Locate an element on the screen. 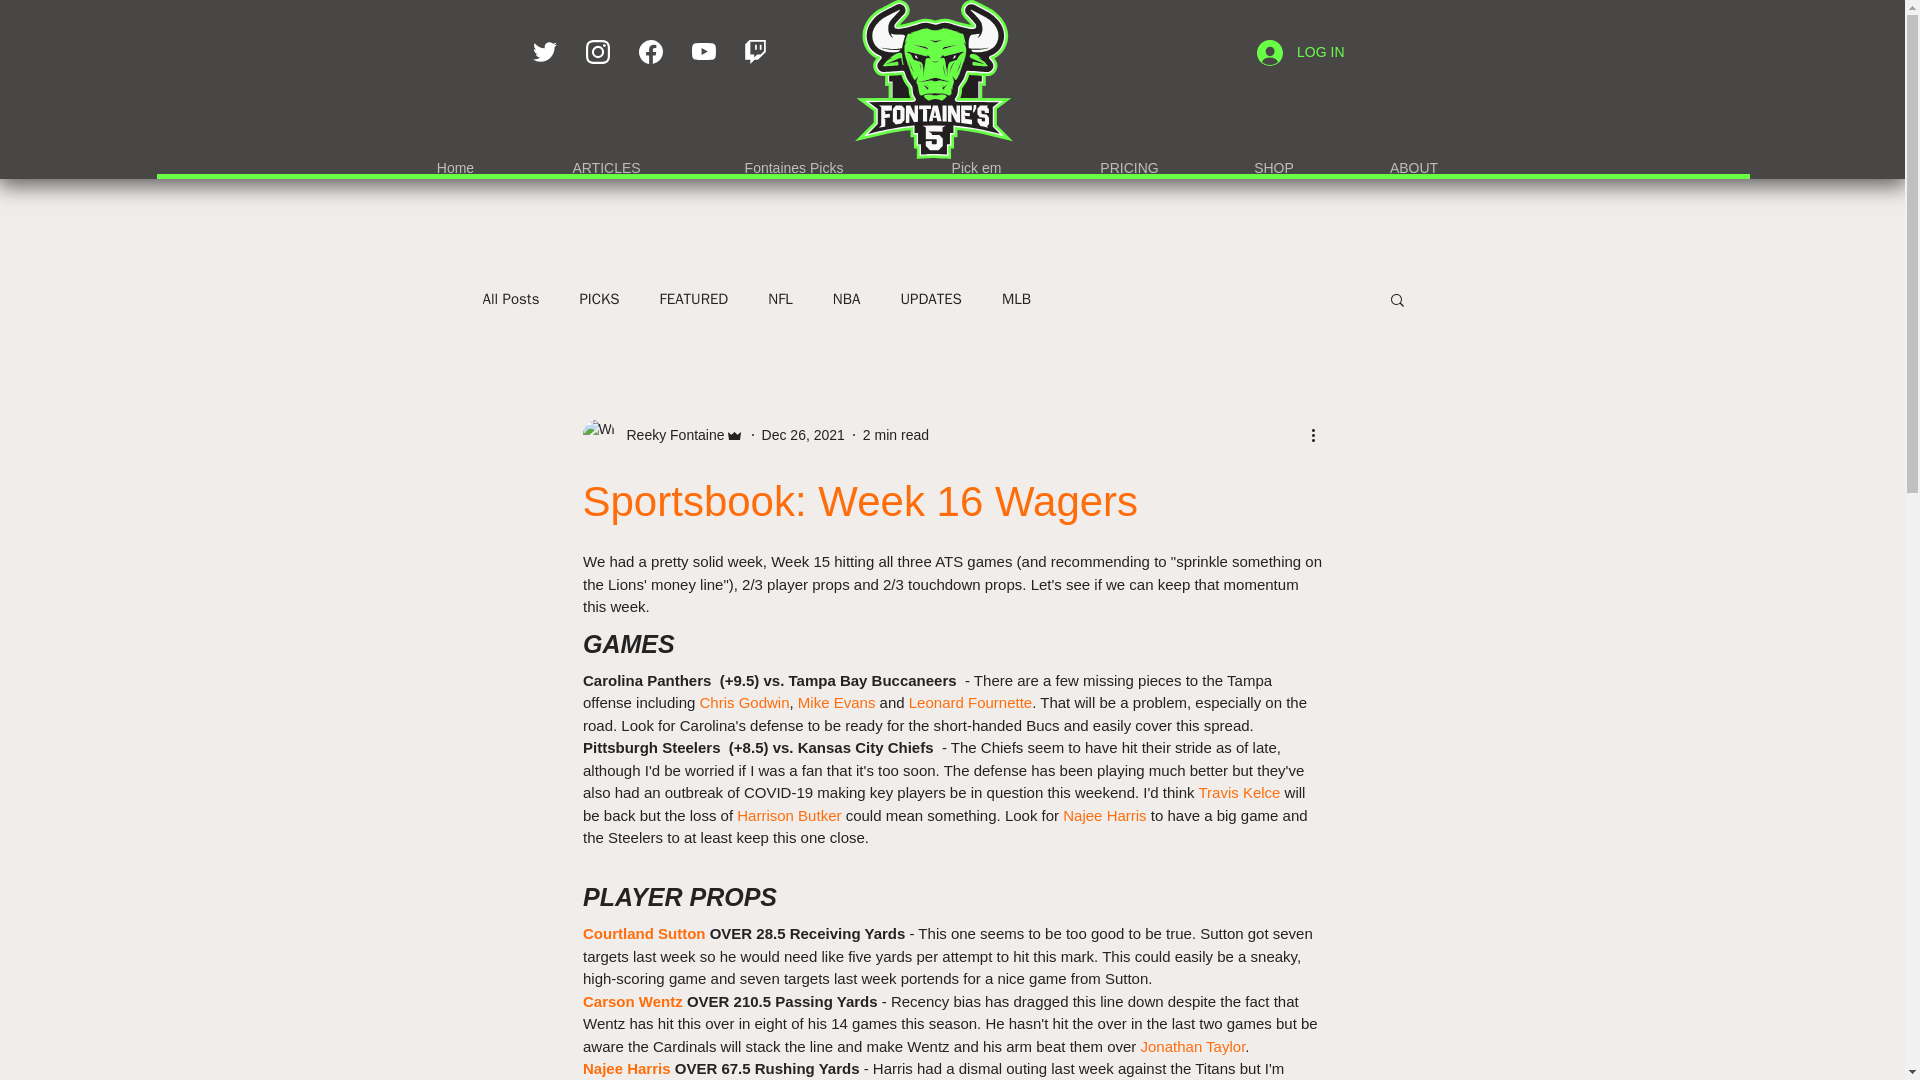 The height and width of the screenshot is (1080, 1920). Pick em is located at coordinates (976, 159).